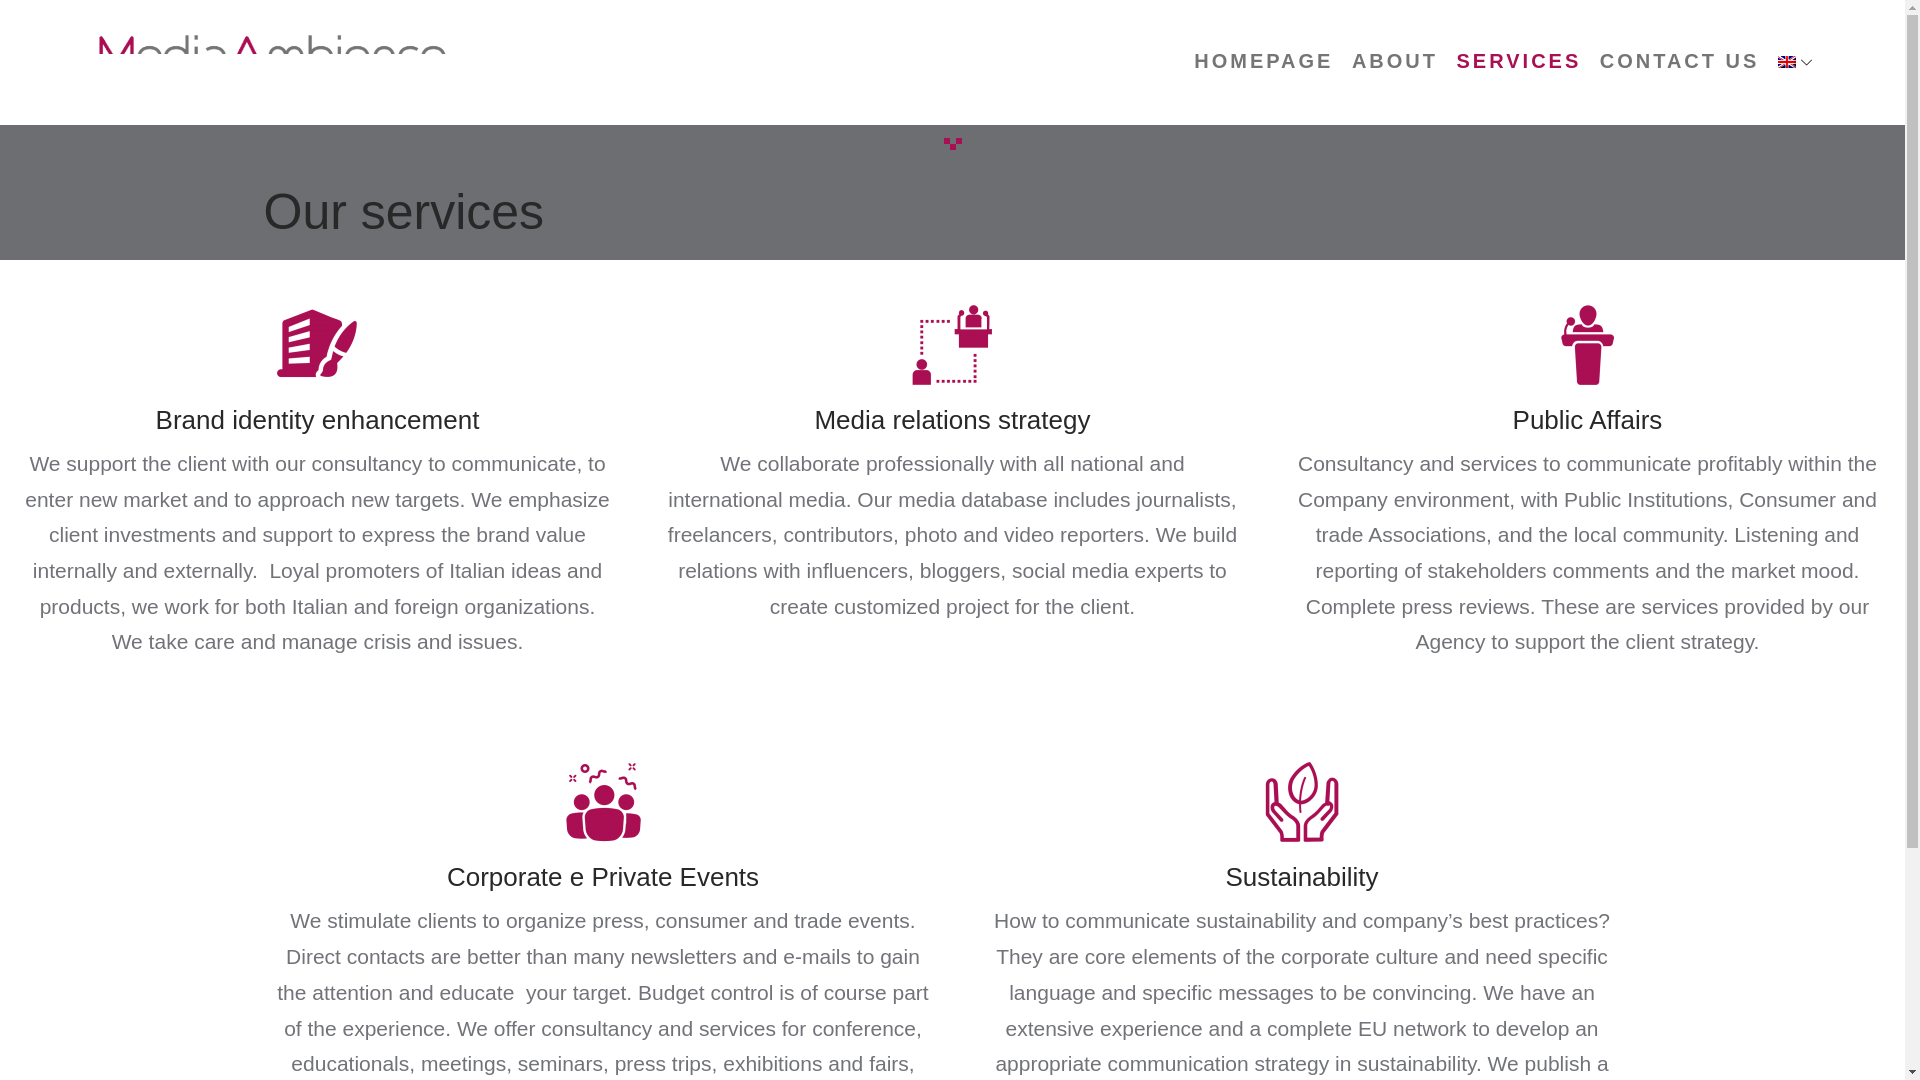  Describe the element at coordinates (316, 344) in the screenshot. I see `Tavola disegno 1 copia 46` at that location.